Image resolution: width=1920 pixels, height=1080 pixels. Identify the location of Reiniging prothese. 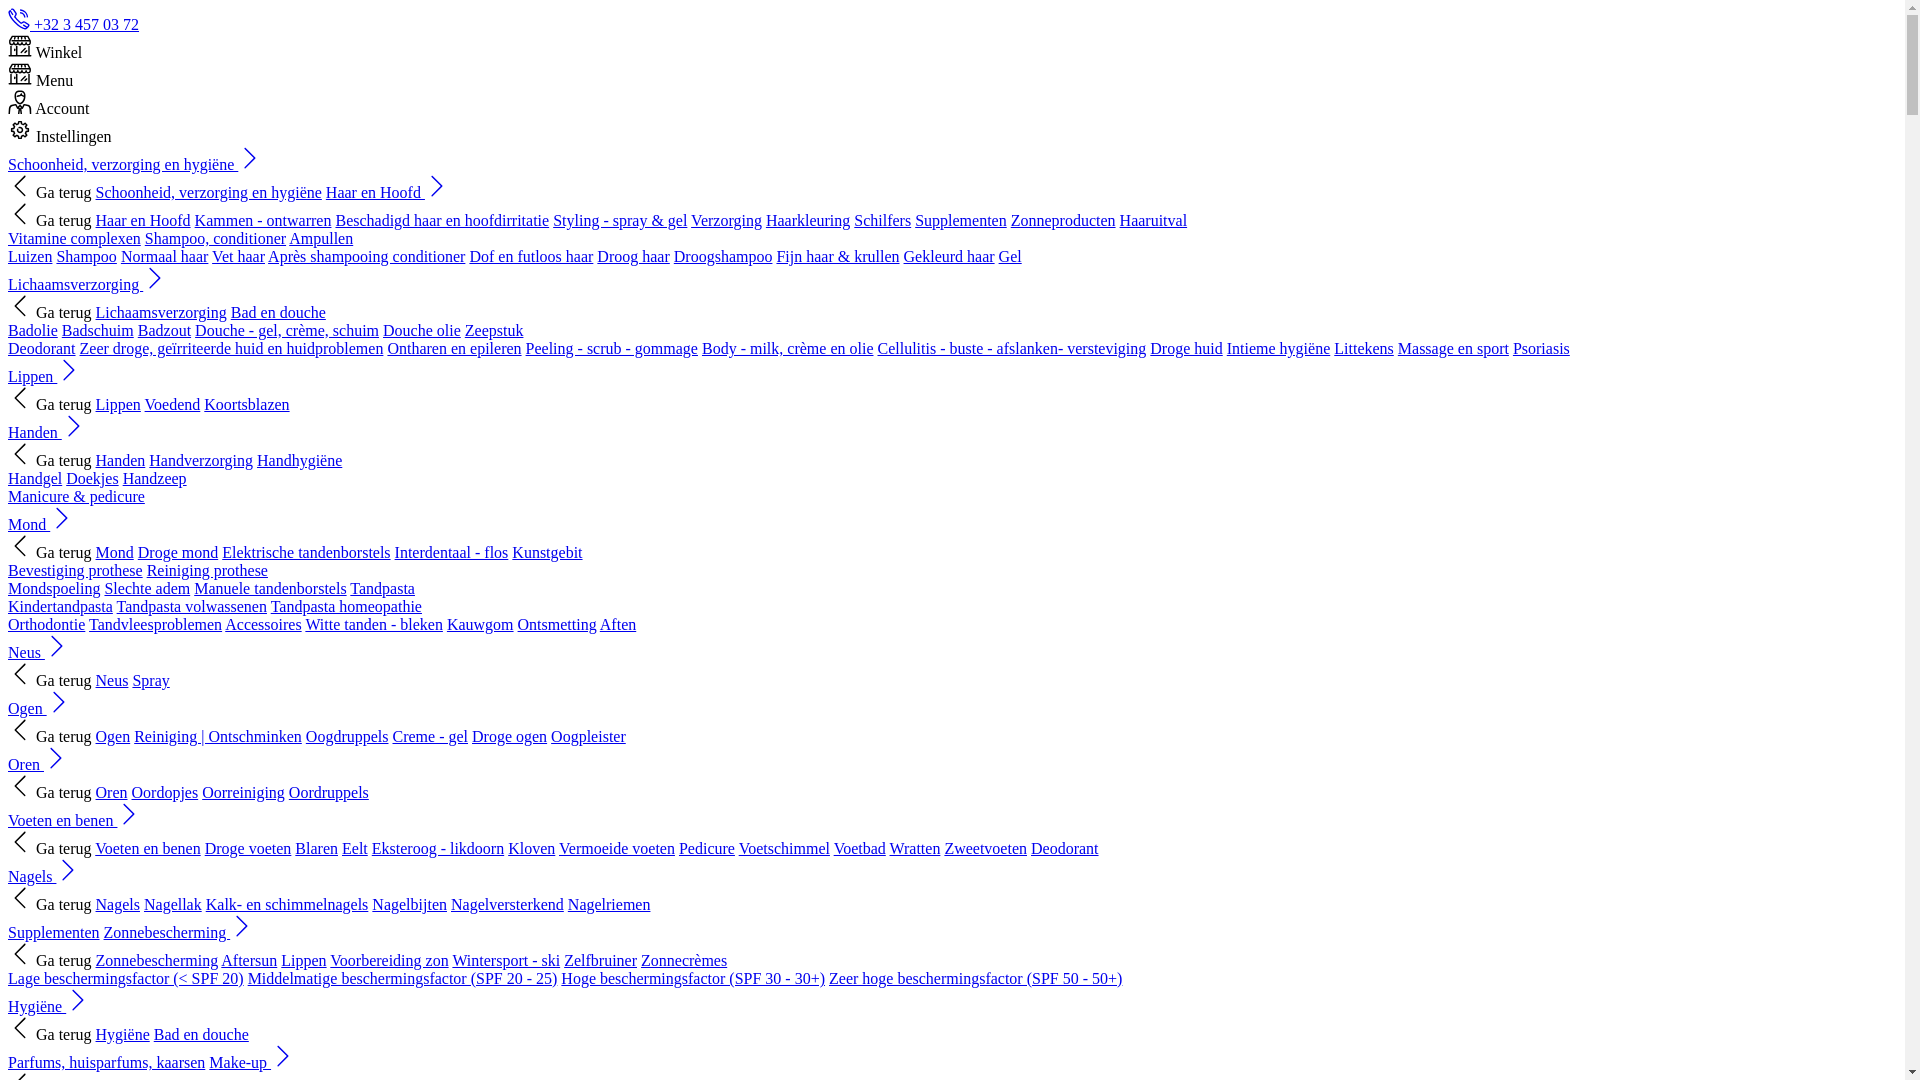
(208, 570).